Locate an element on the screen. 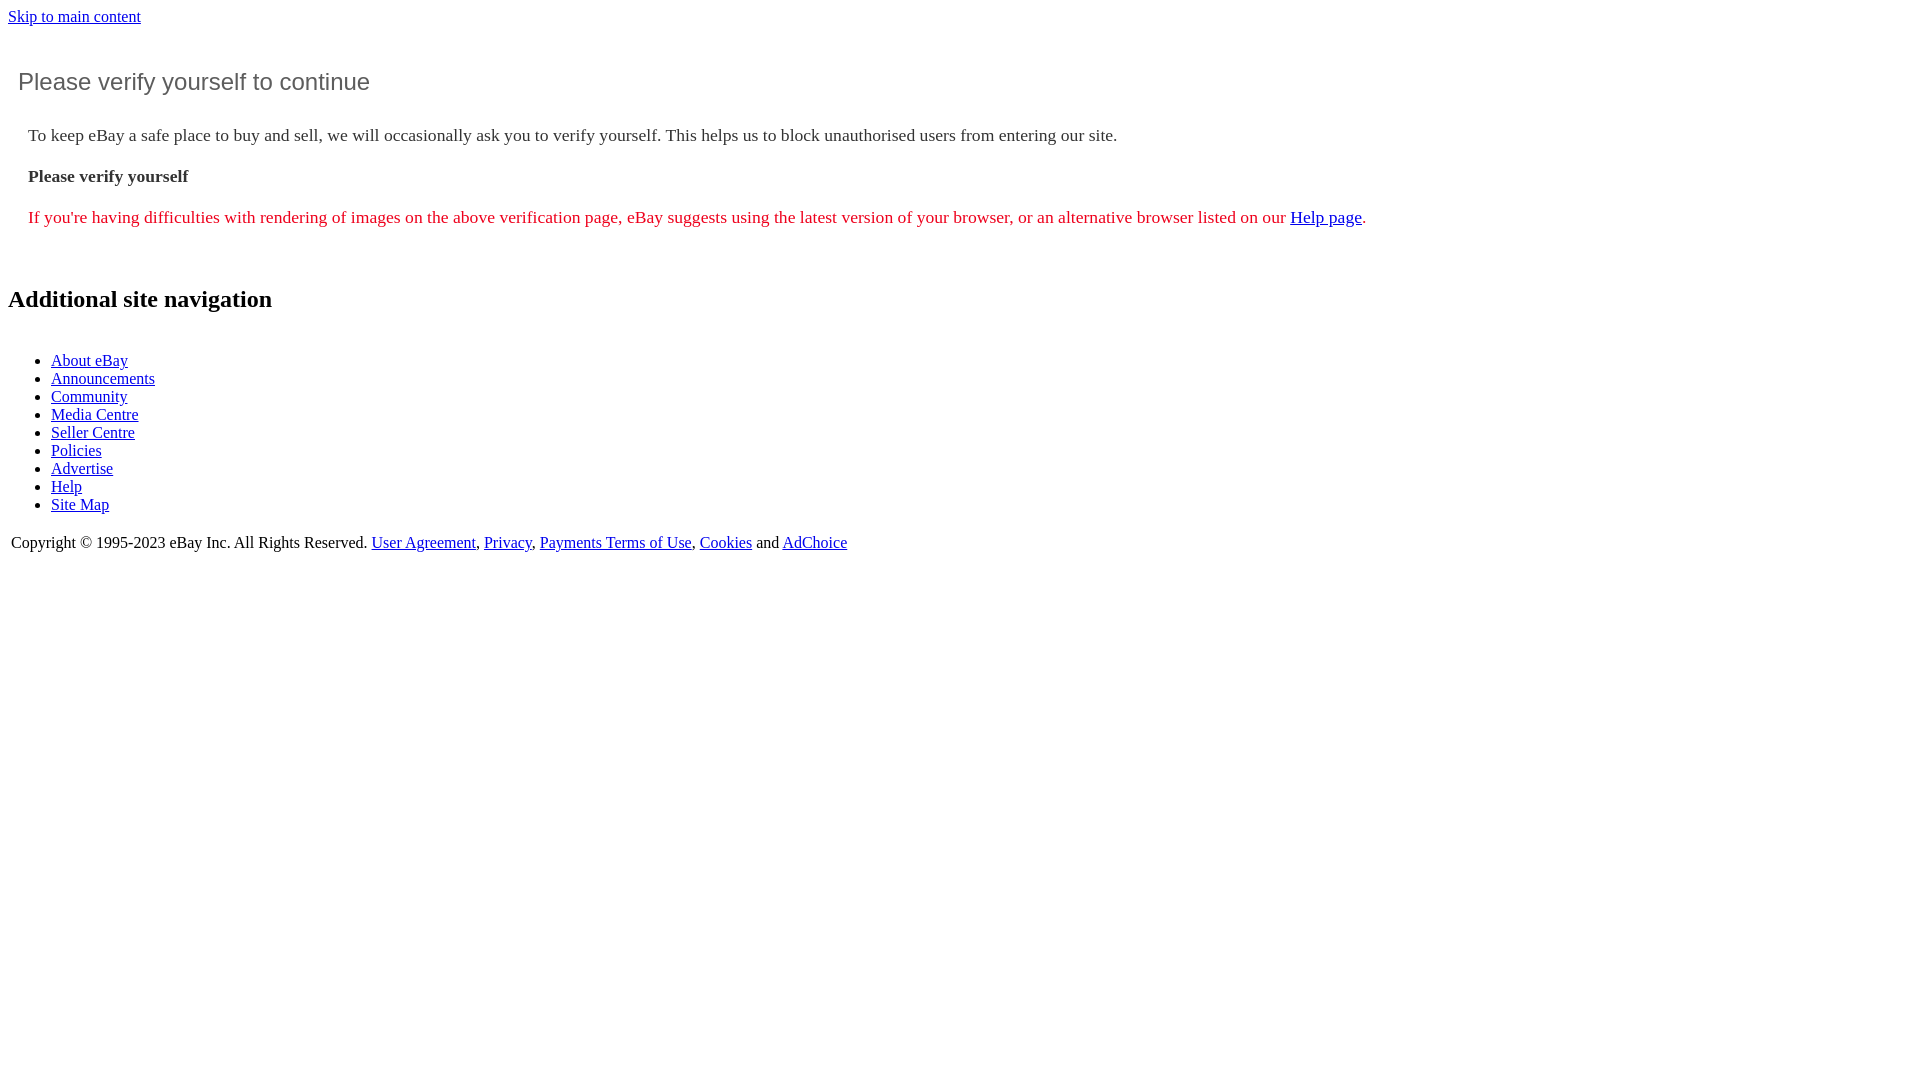 The height and width of the screenshot is (1080, 1920). Help is located at coordinates (66, 486).